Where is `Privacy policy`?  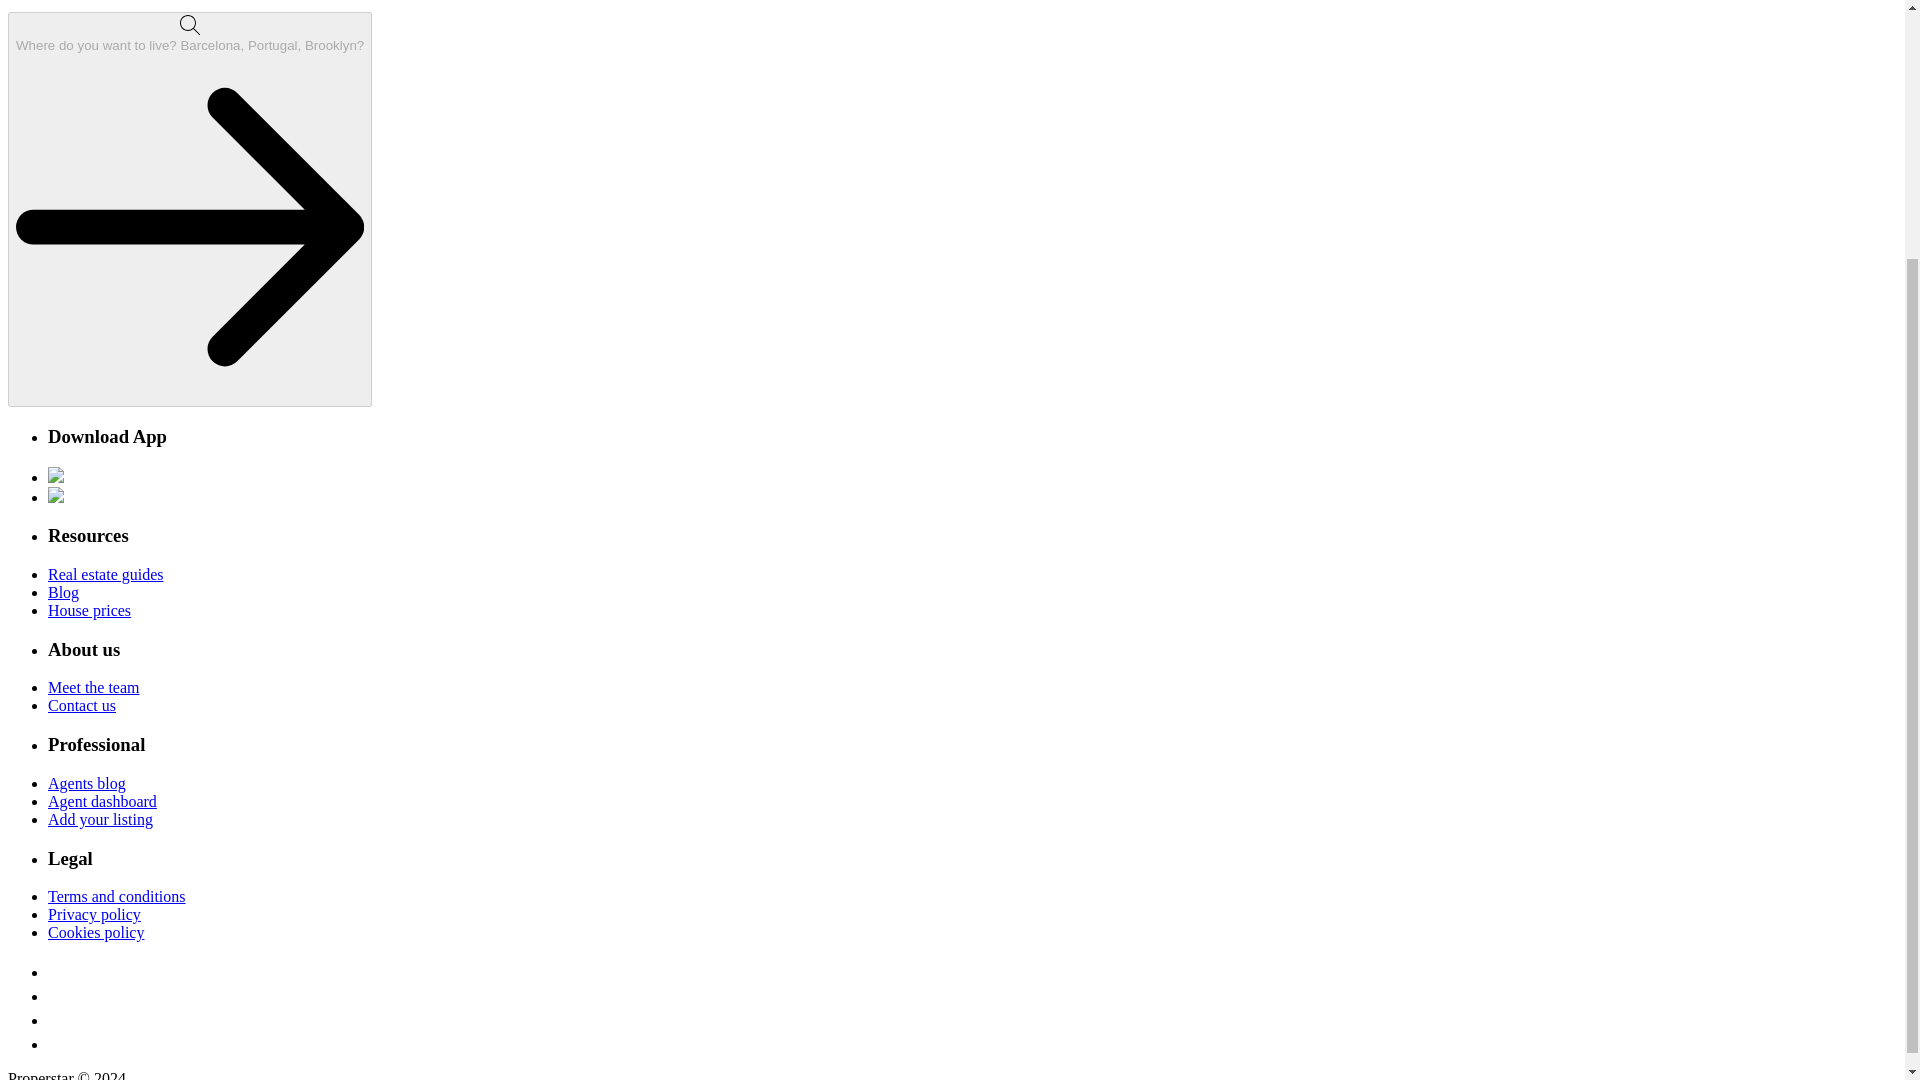
Privacy policy is located at coordinates (94, 914).